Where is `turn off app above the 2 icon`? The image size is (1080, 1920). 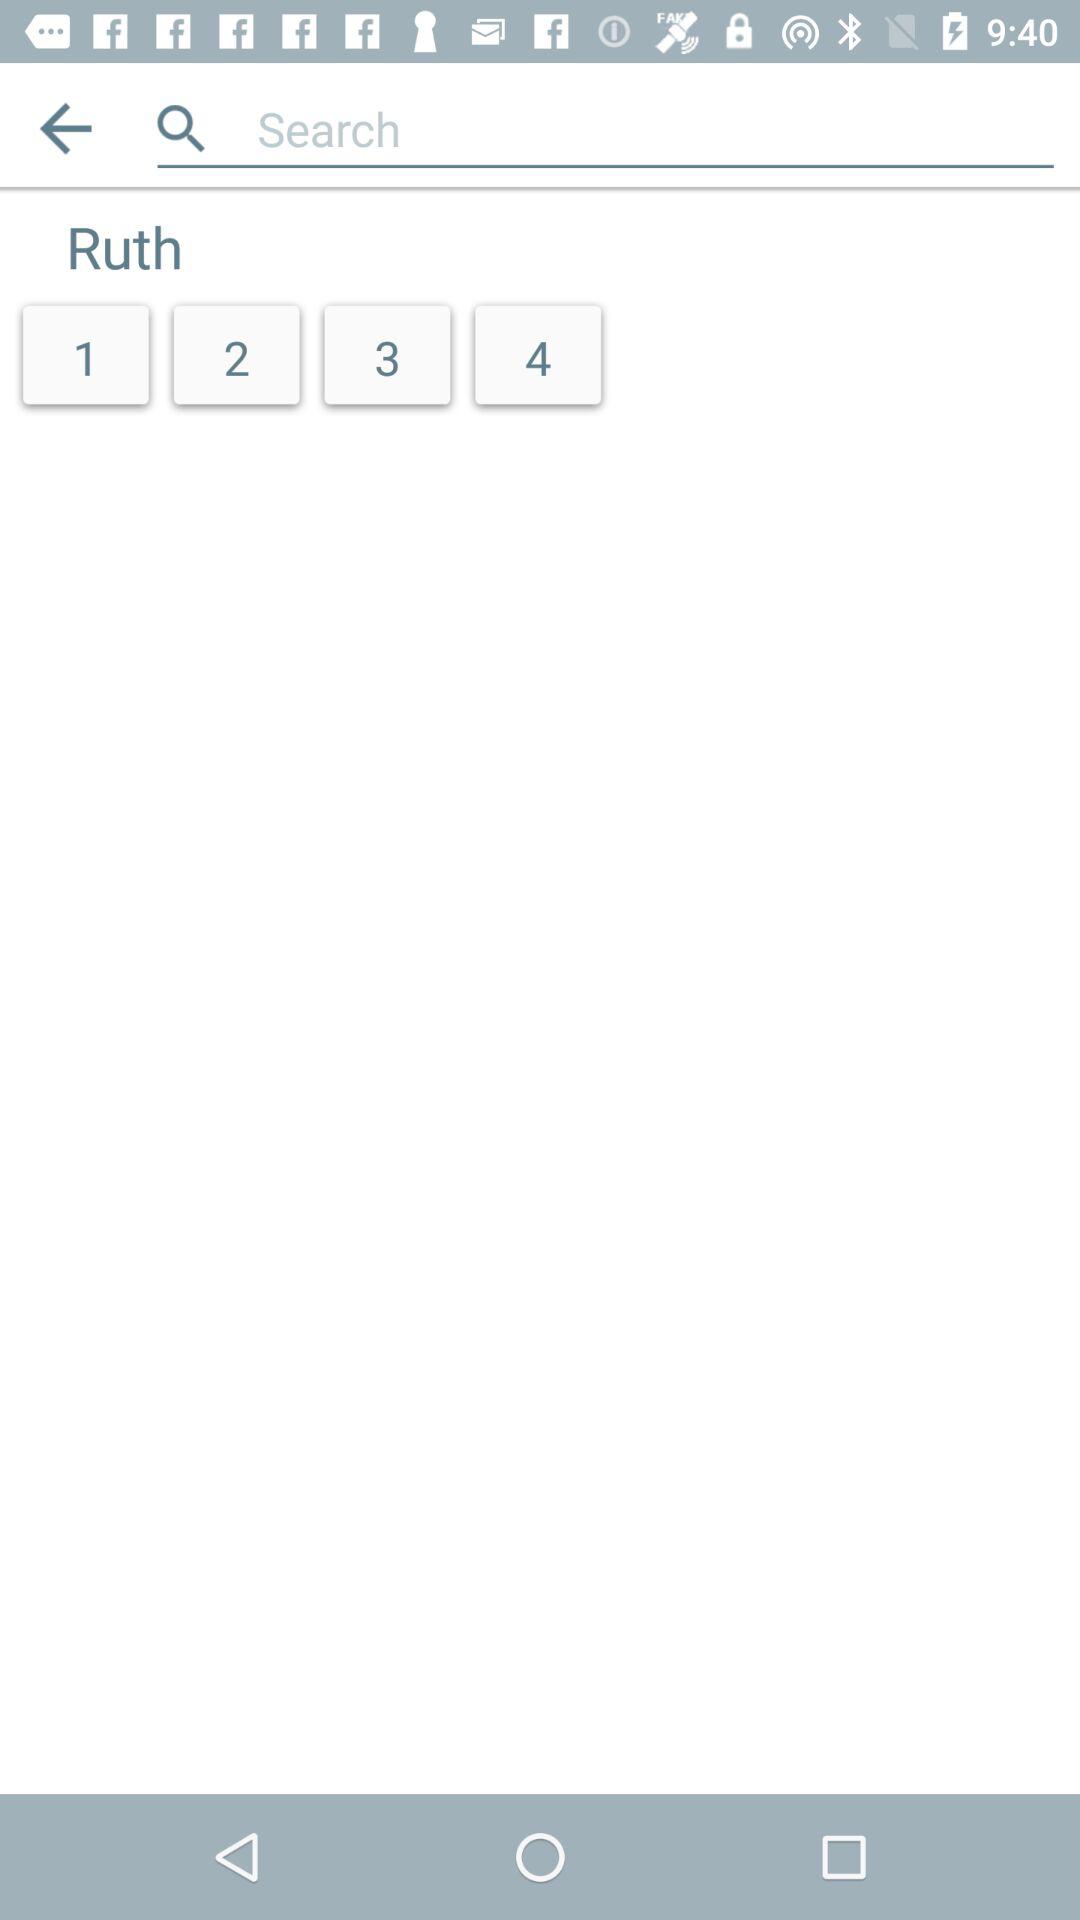
turn off app above the 2 icon is located at coordinates (655, 128).